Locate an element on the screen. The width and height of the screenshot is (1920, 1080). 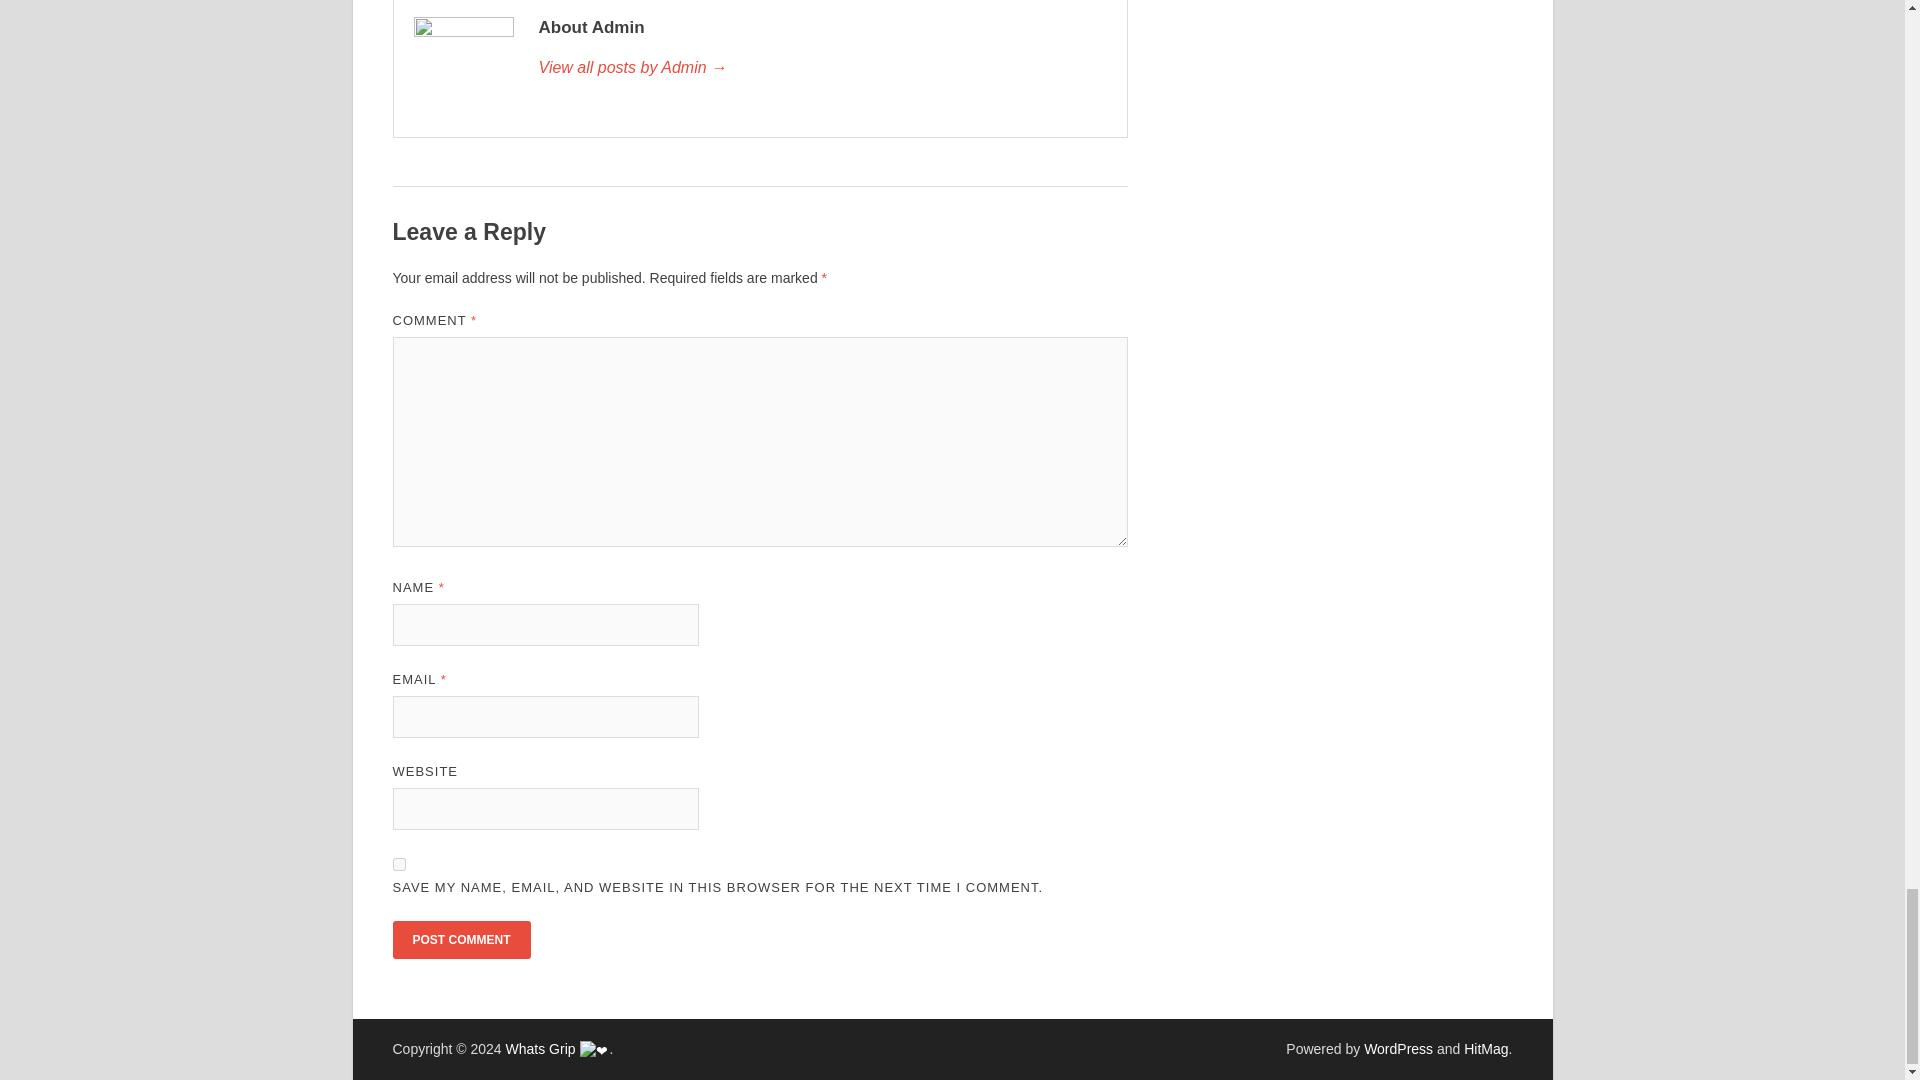
HitMag WordPress Theme is located at coordinates (1485, 1049).